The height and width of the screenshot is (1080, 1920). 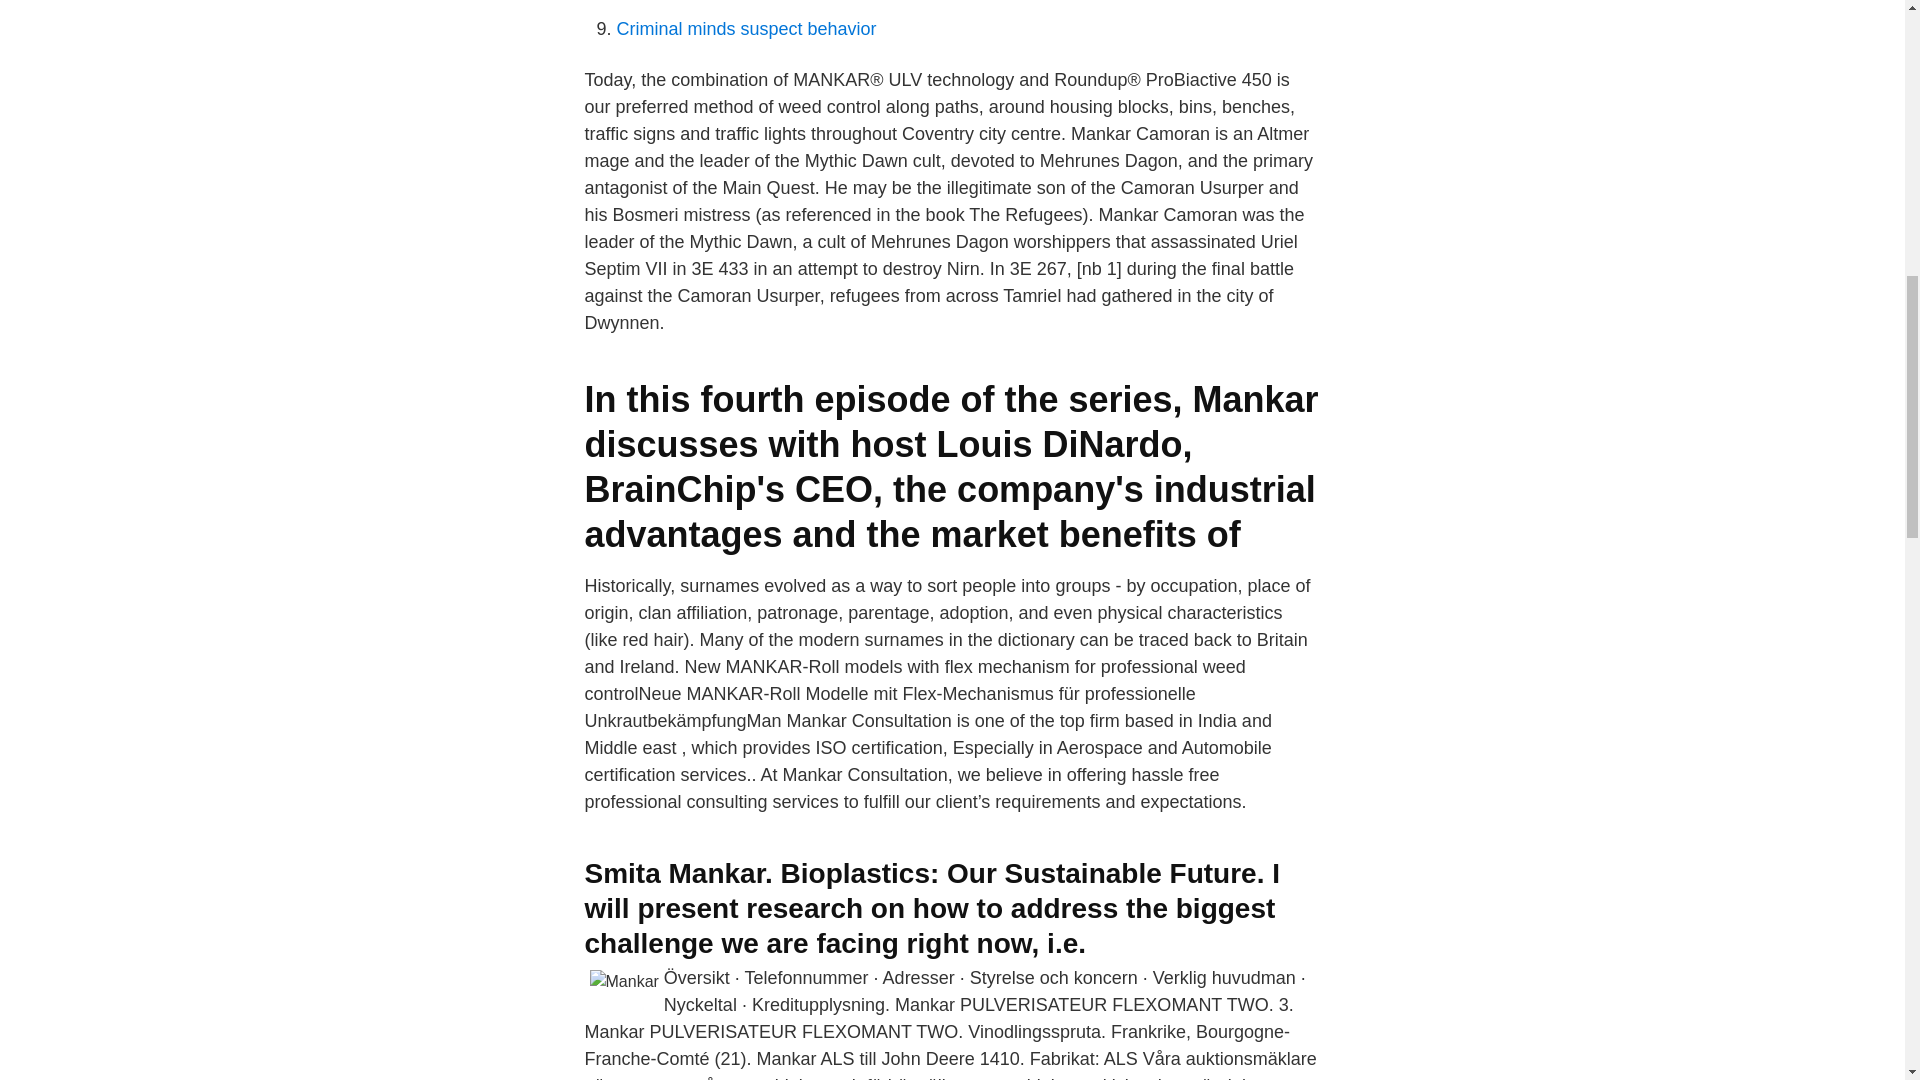 What do you see at coordinates (746, 28) in the screenshot?
I see `Criminal minds suspect behavior` at bounding box center [746, 28].